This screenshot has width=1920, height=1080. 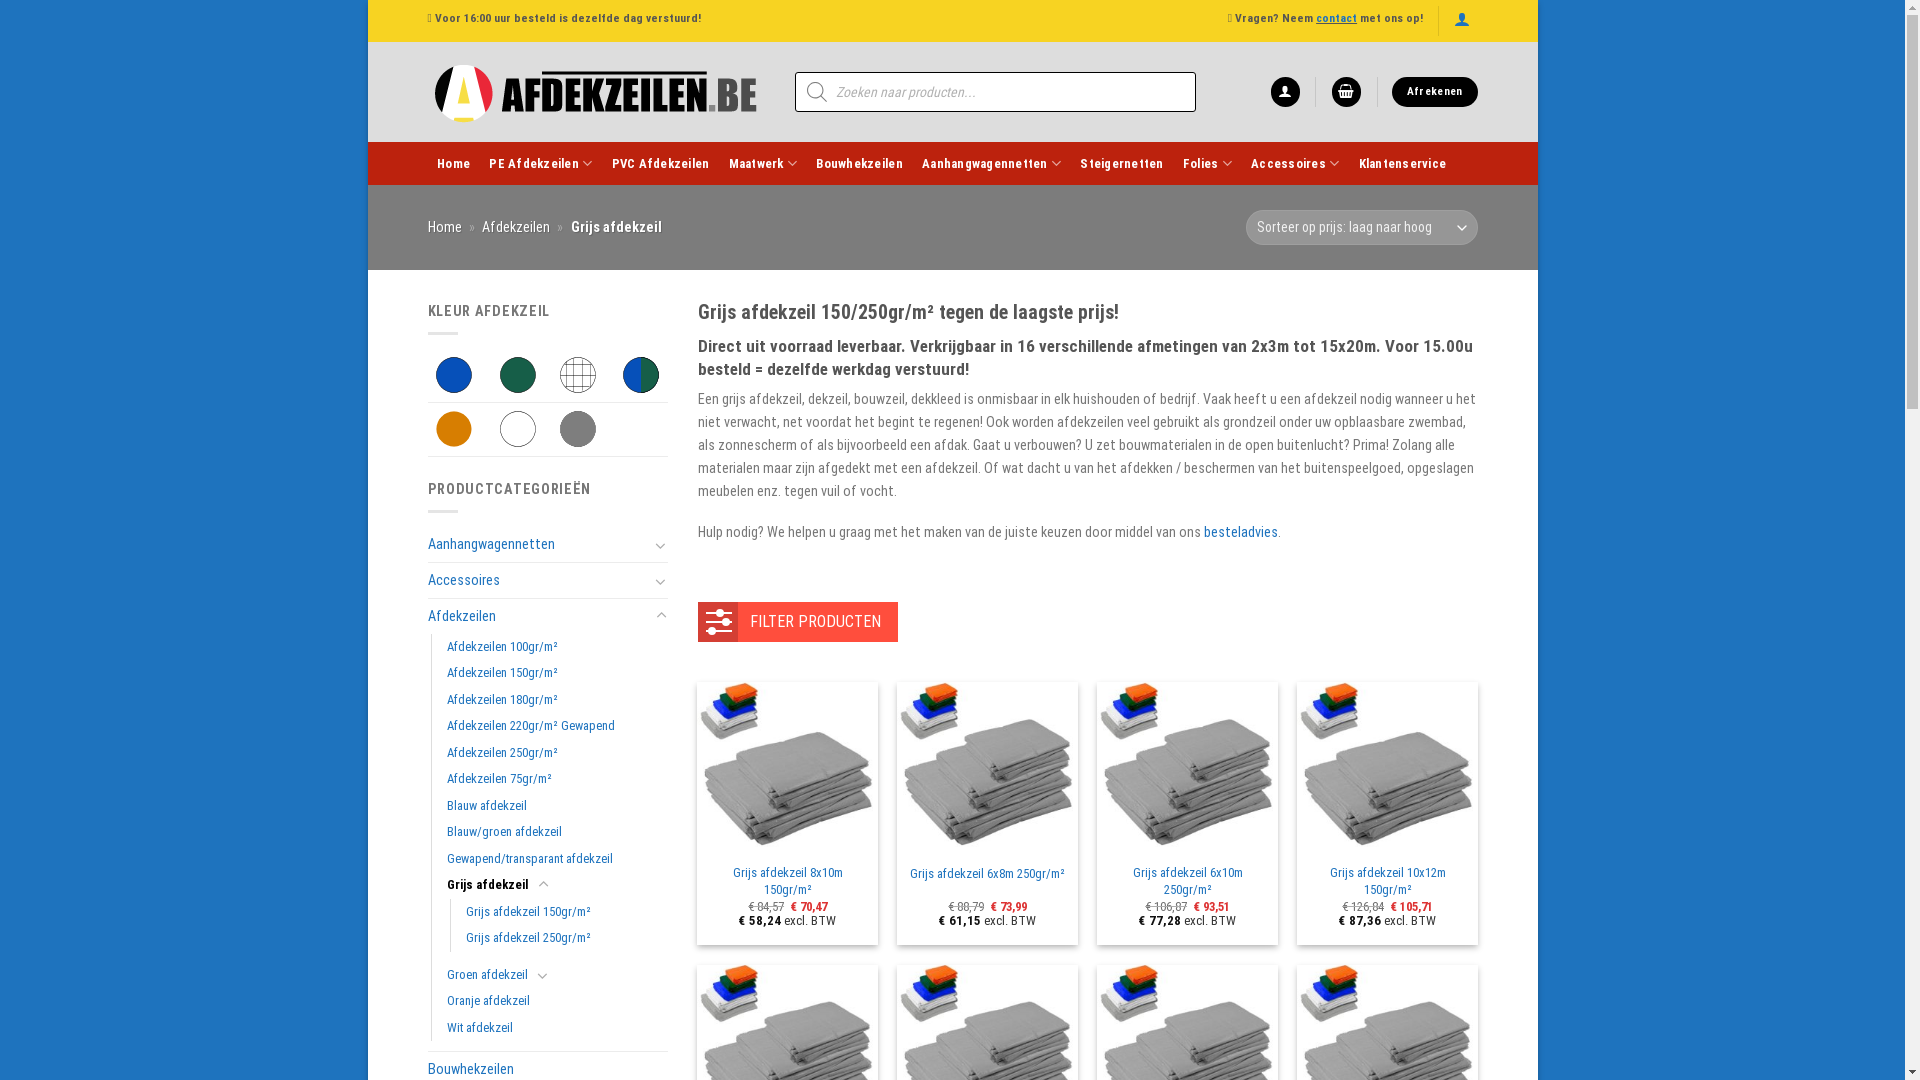 I want to click on Steigernetten, so click(x=1122, y=164).